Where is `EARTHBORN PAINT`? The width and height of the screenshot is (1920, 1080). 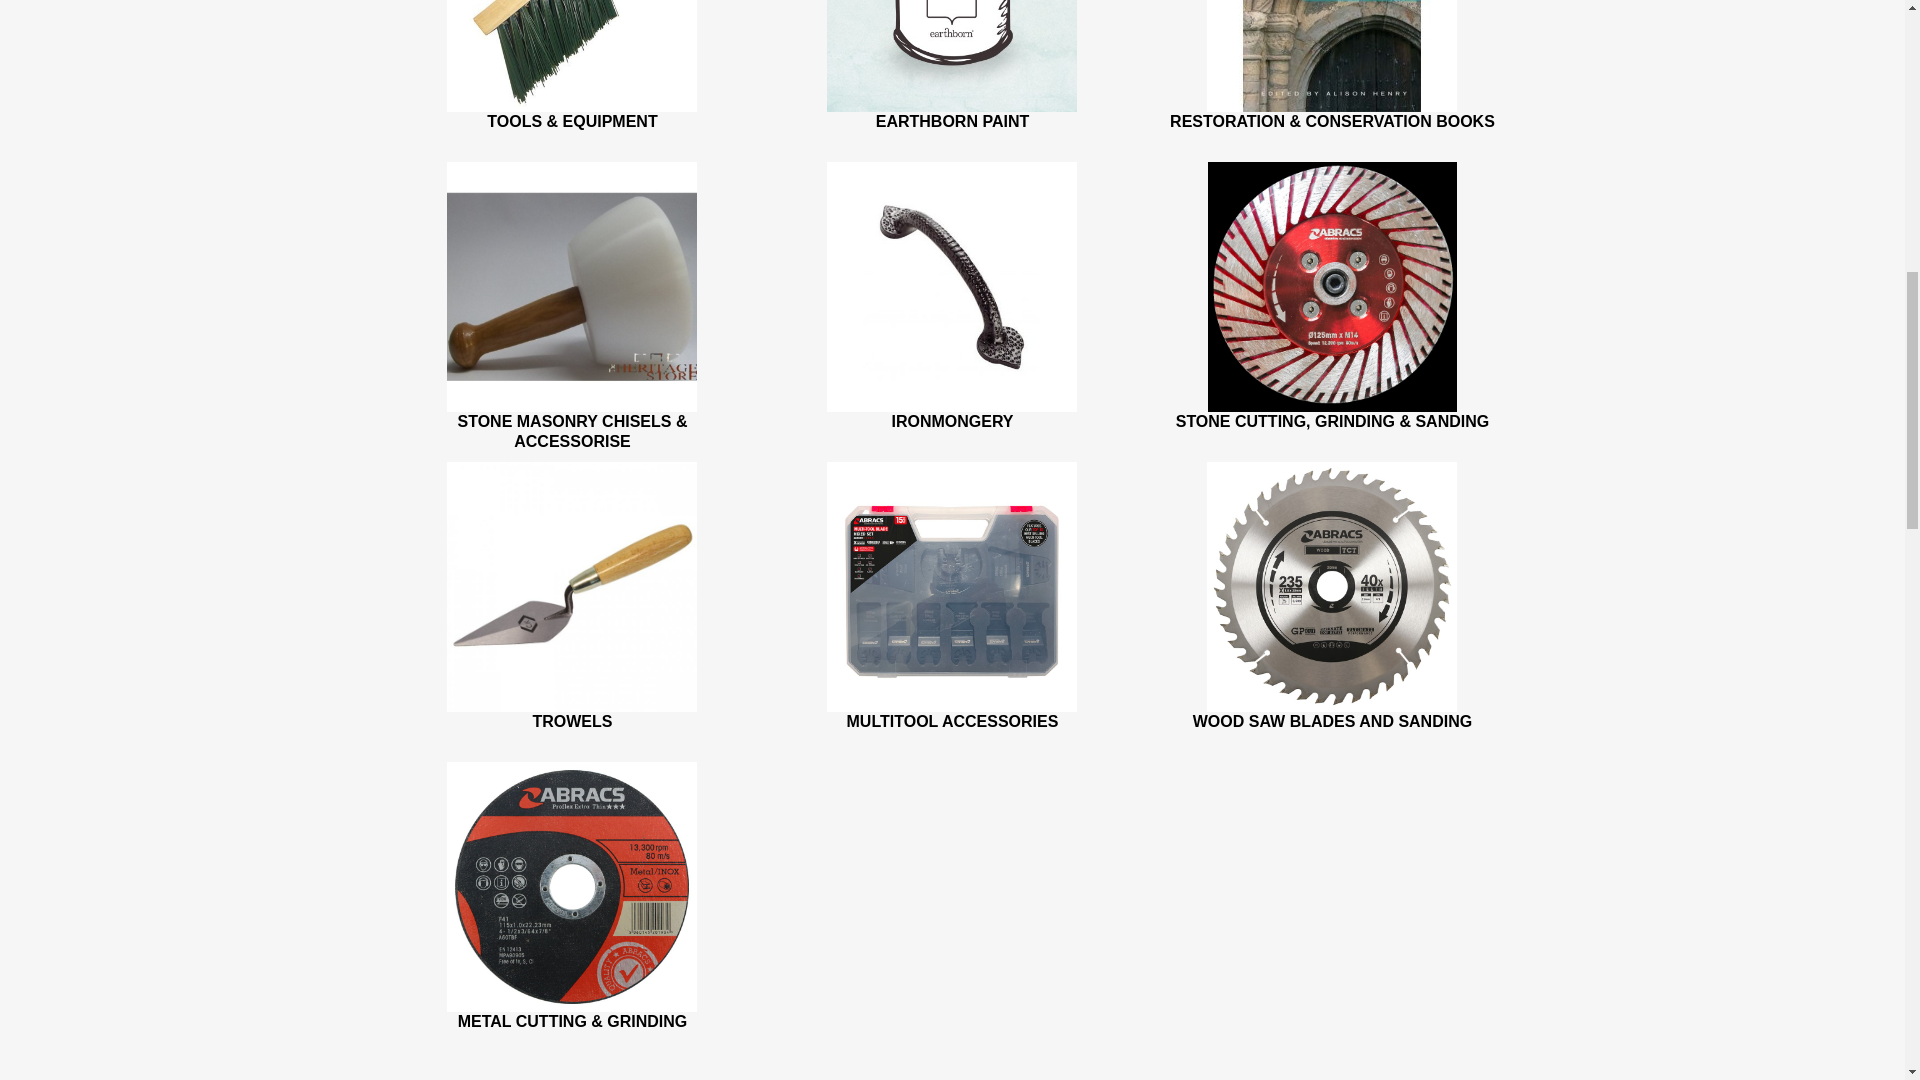 EARTHBORN PAINT is located at coordinates (952, 121).